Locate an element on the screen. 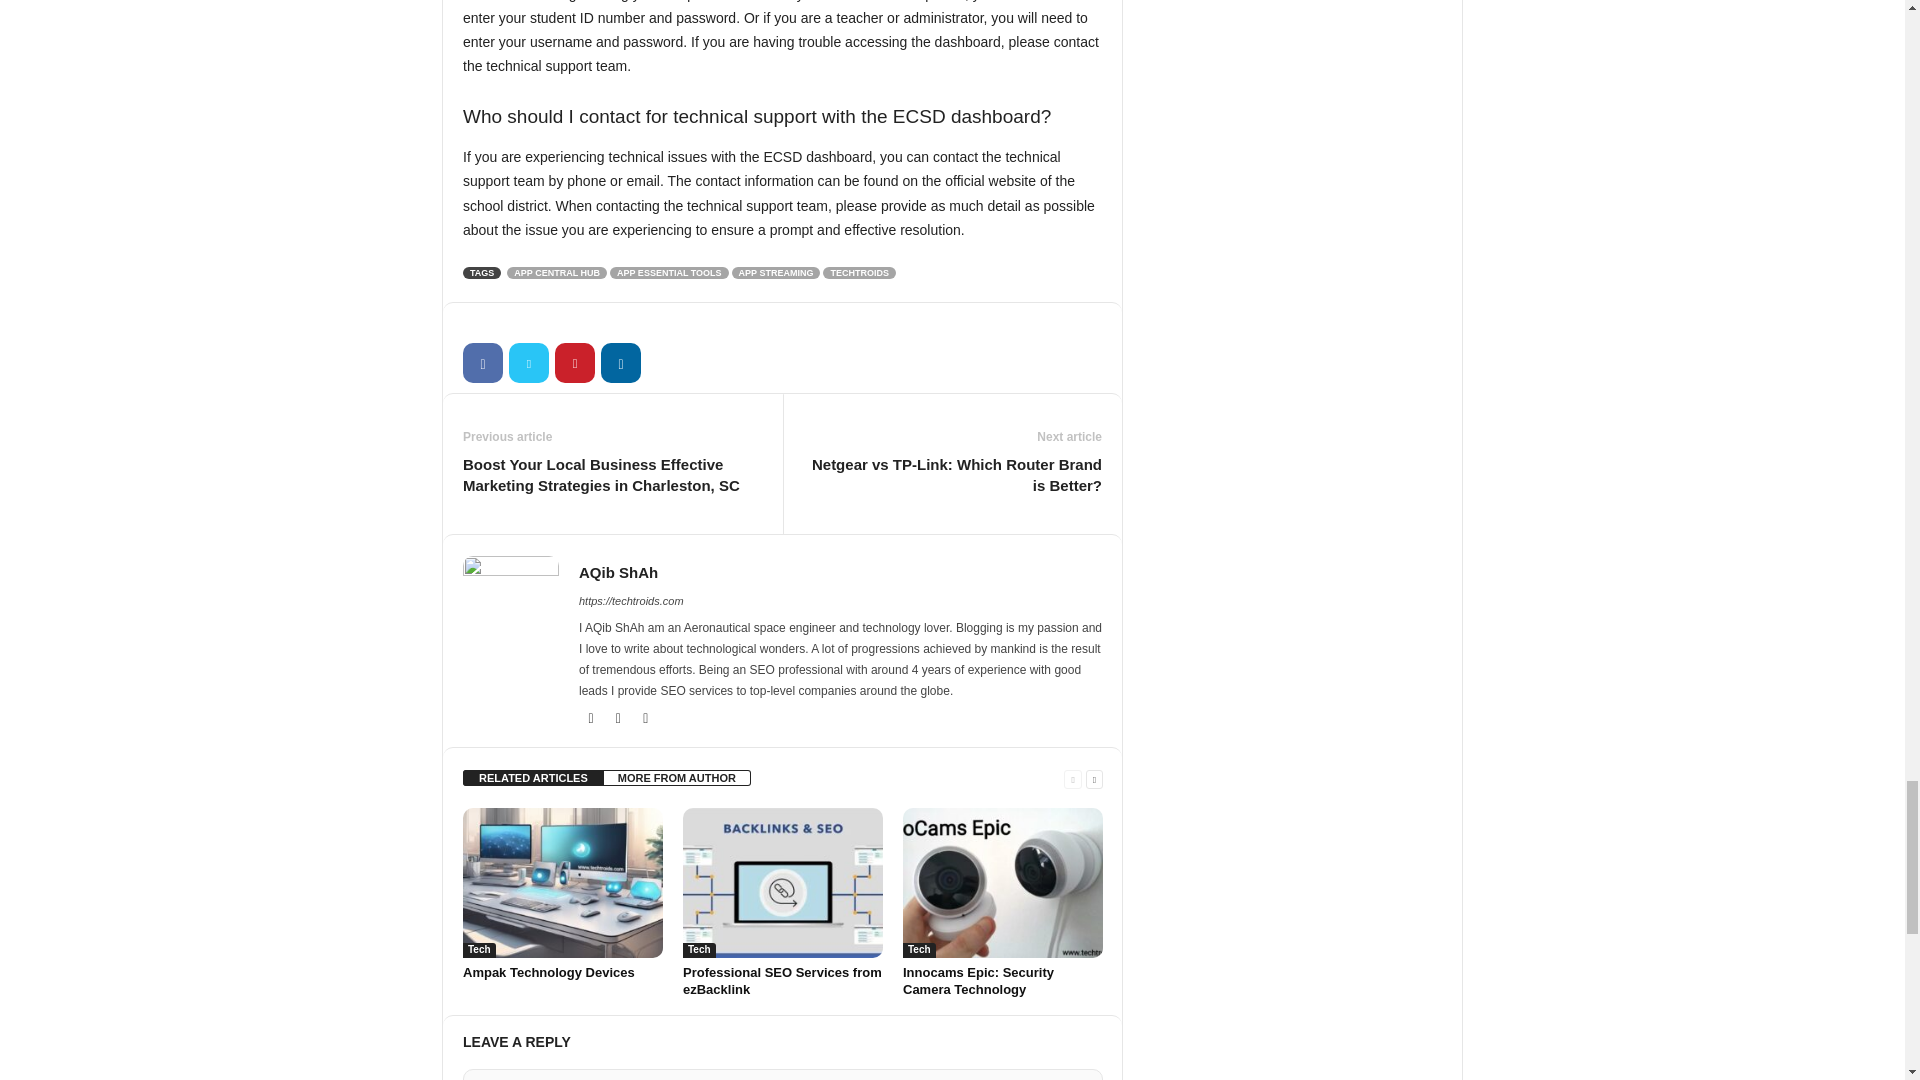 The width and height of the screenshot is (1920, 1080). bottomFacebookLike is located at coordinates (515, 323).